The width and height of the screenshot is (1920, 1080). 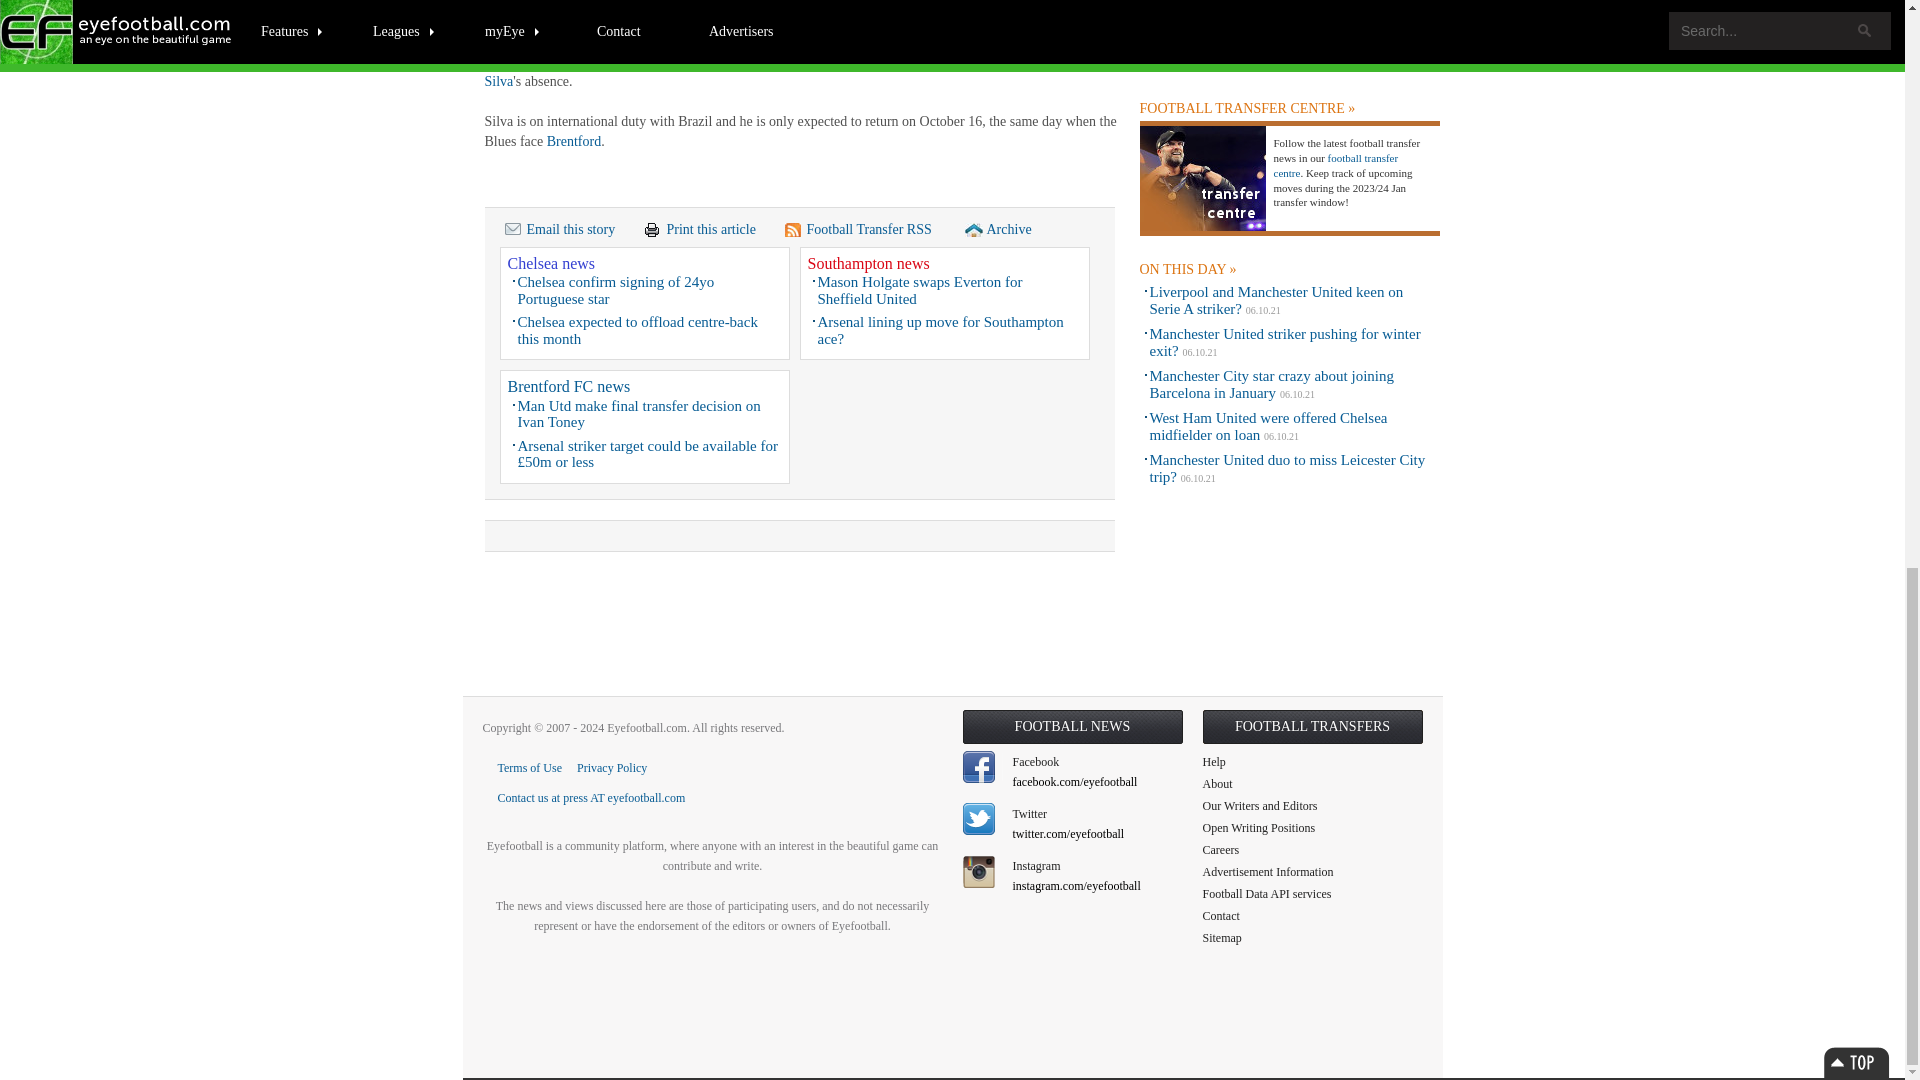 What do you see at coordinates (790, 71) in the screenshot?
I see `Thiago Silva` at bounding box center [790, 71].